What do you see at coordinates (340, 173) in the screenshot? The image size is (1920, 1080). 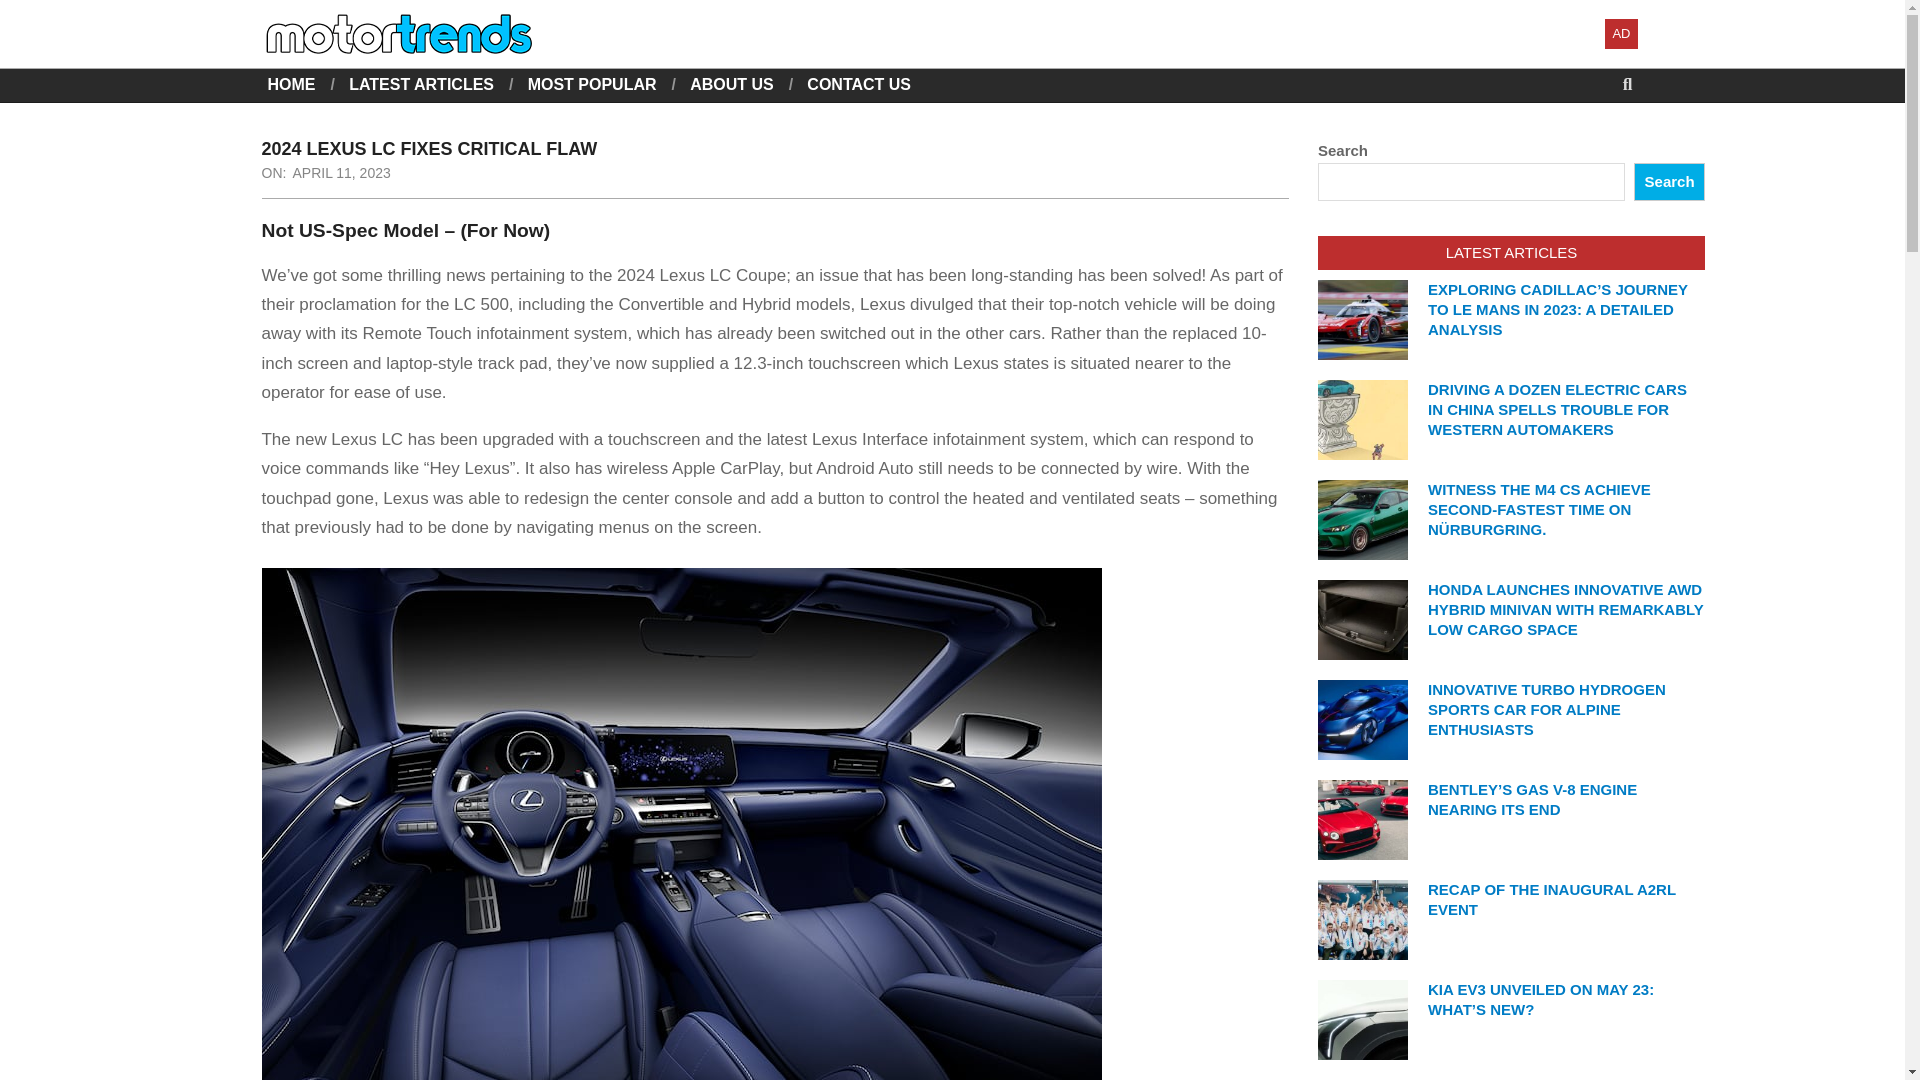 I see `Tuesday, April 11, 2023, 2:13 pm` at bounding box center [340, 173].